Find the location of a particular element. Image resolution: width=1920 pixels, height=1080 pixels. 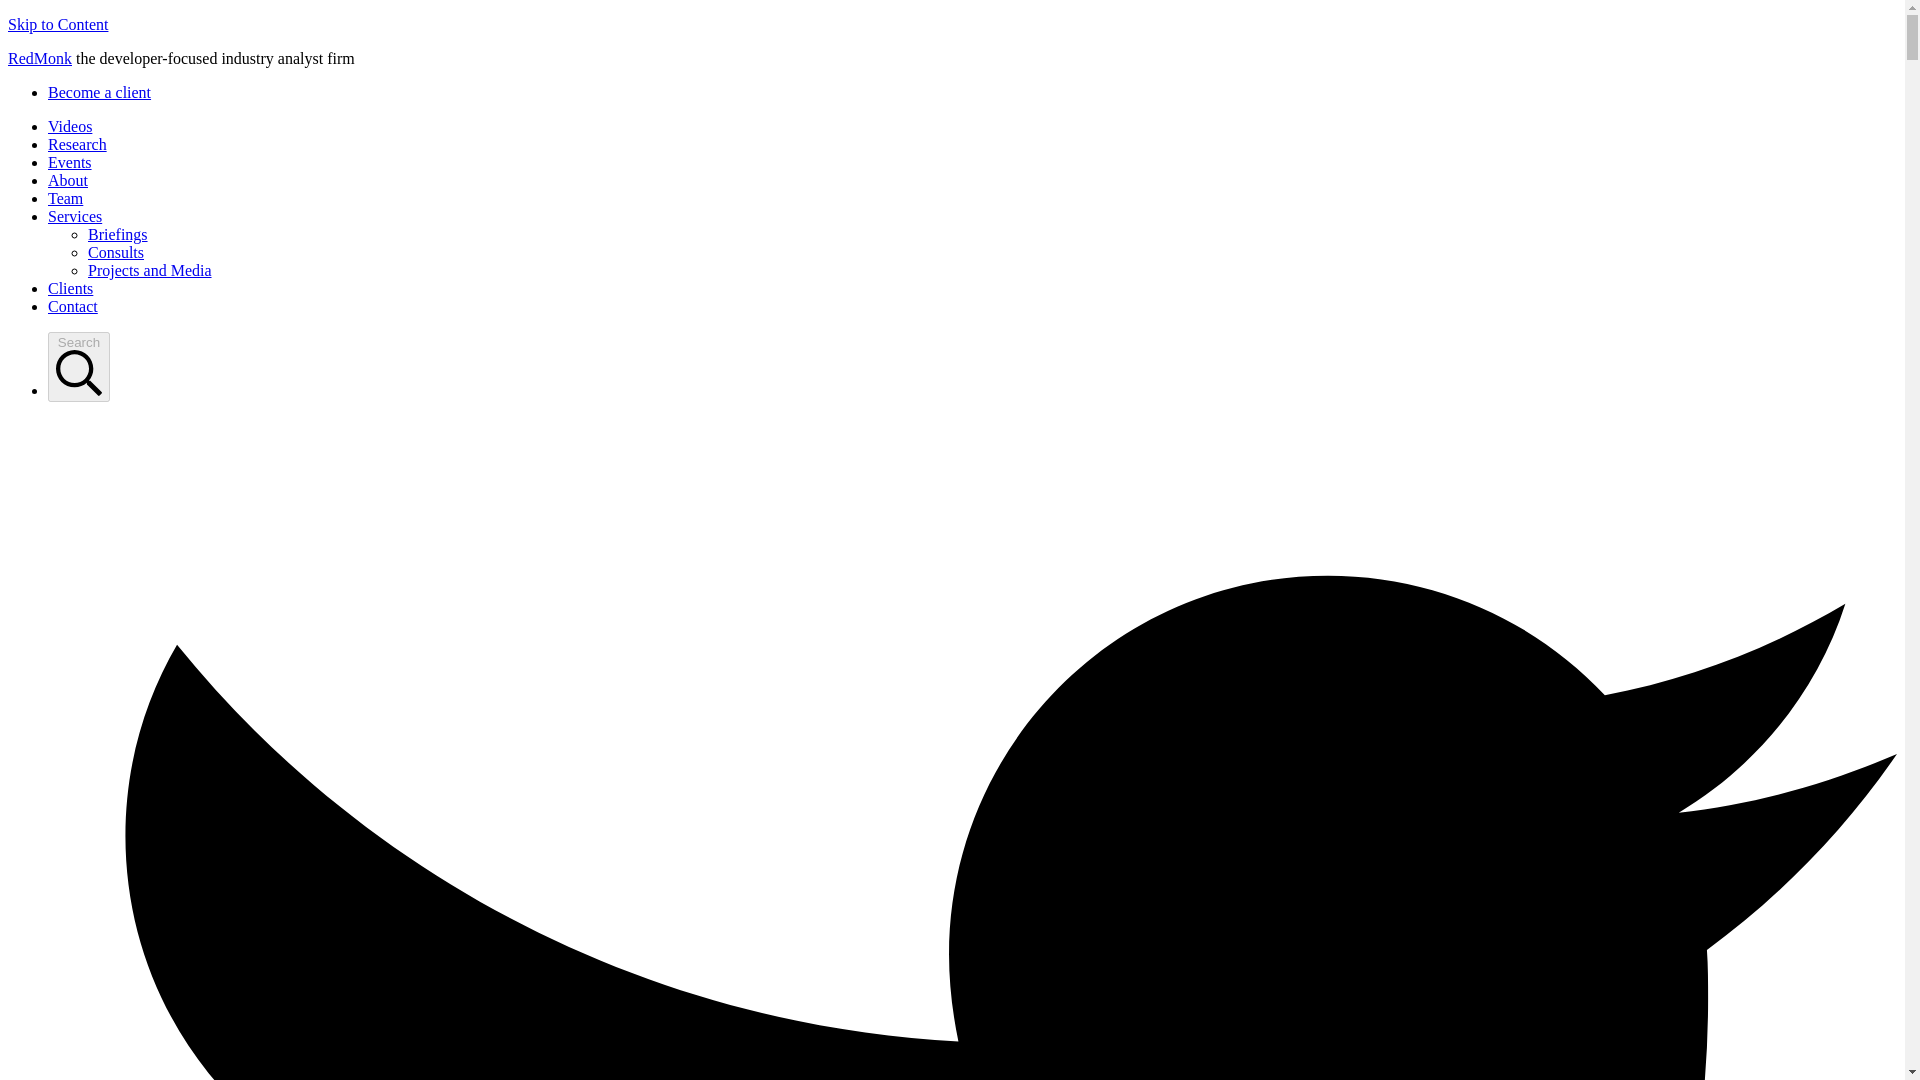

Events is located at coordinates (70, 162).